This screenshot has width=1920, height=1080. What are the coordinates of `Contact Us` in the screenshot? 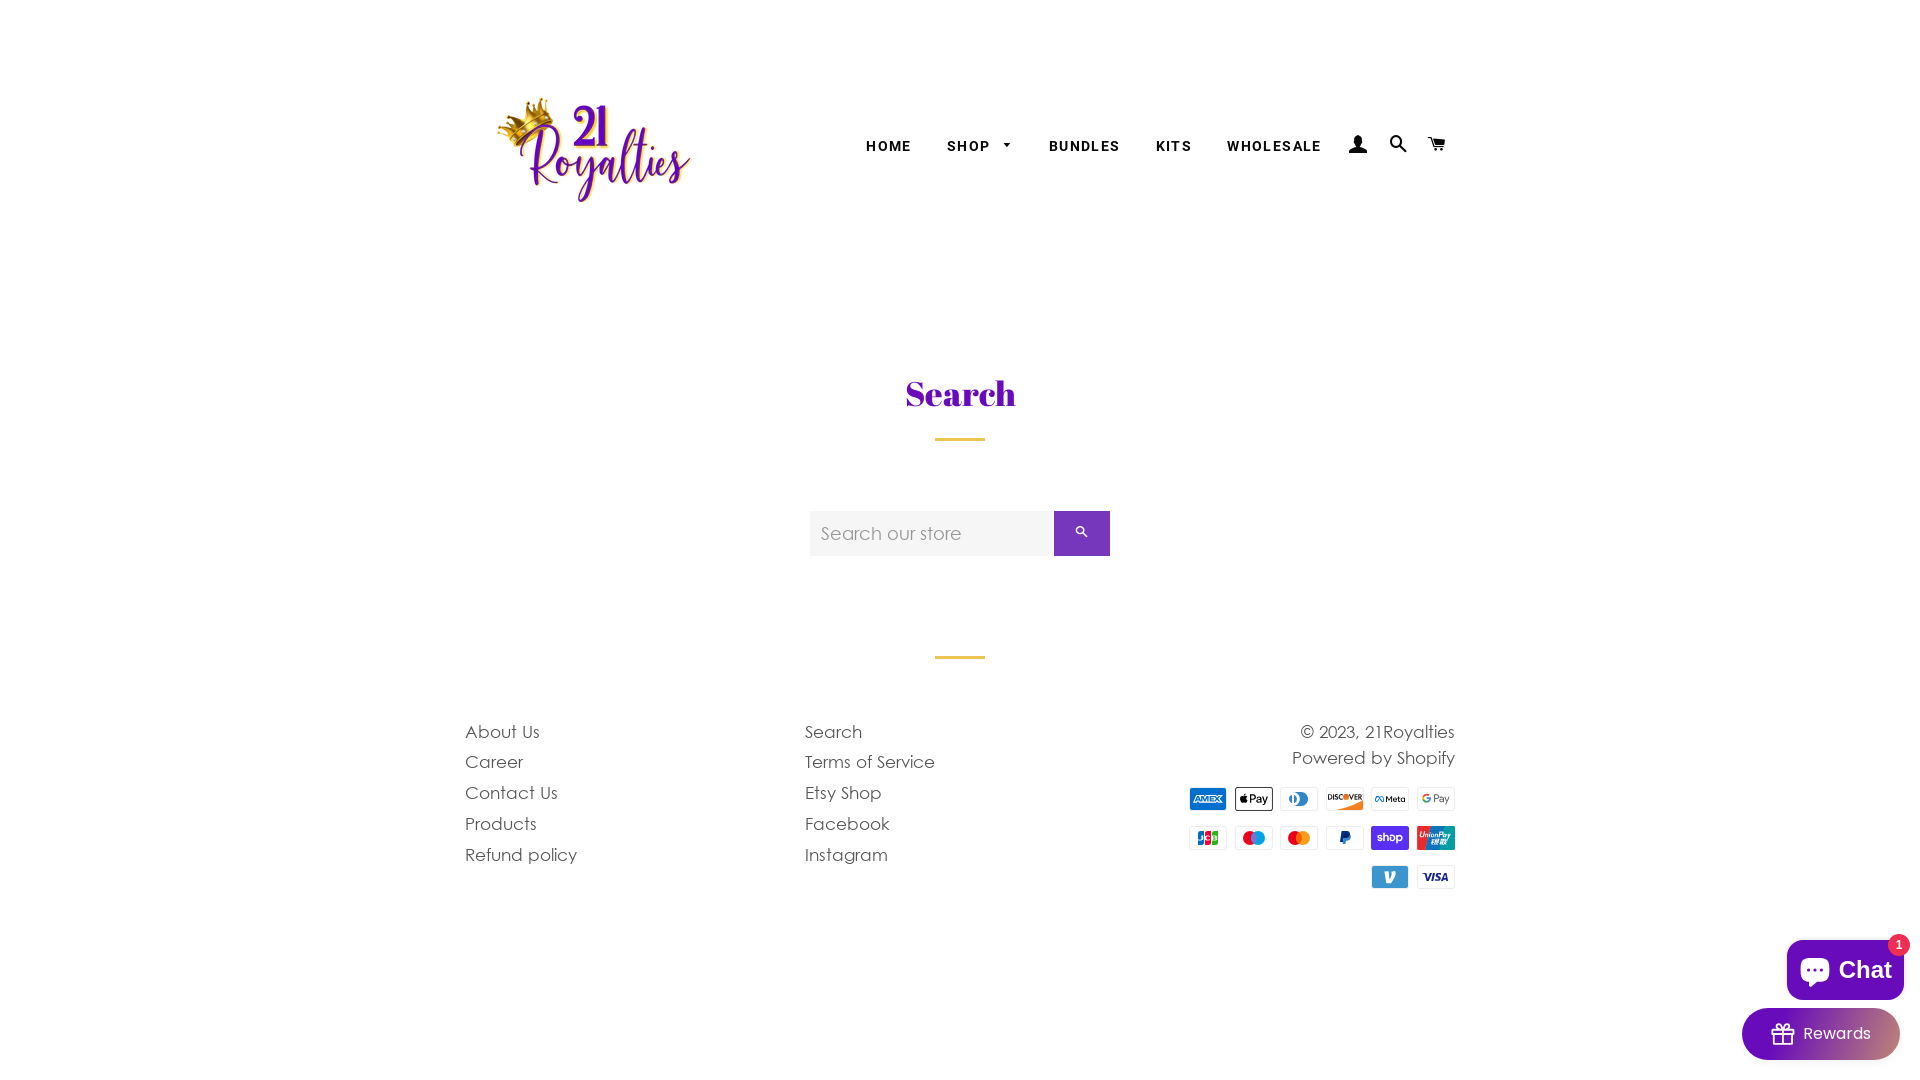 It's located at (512, 792).